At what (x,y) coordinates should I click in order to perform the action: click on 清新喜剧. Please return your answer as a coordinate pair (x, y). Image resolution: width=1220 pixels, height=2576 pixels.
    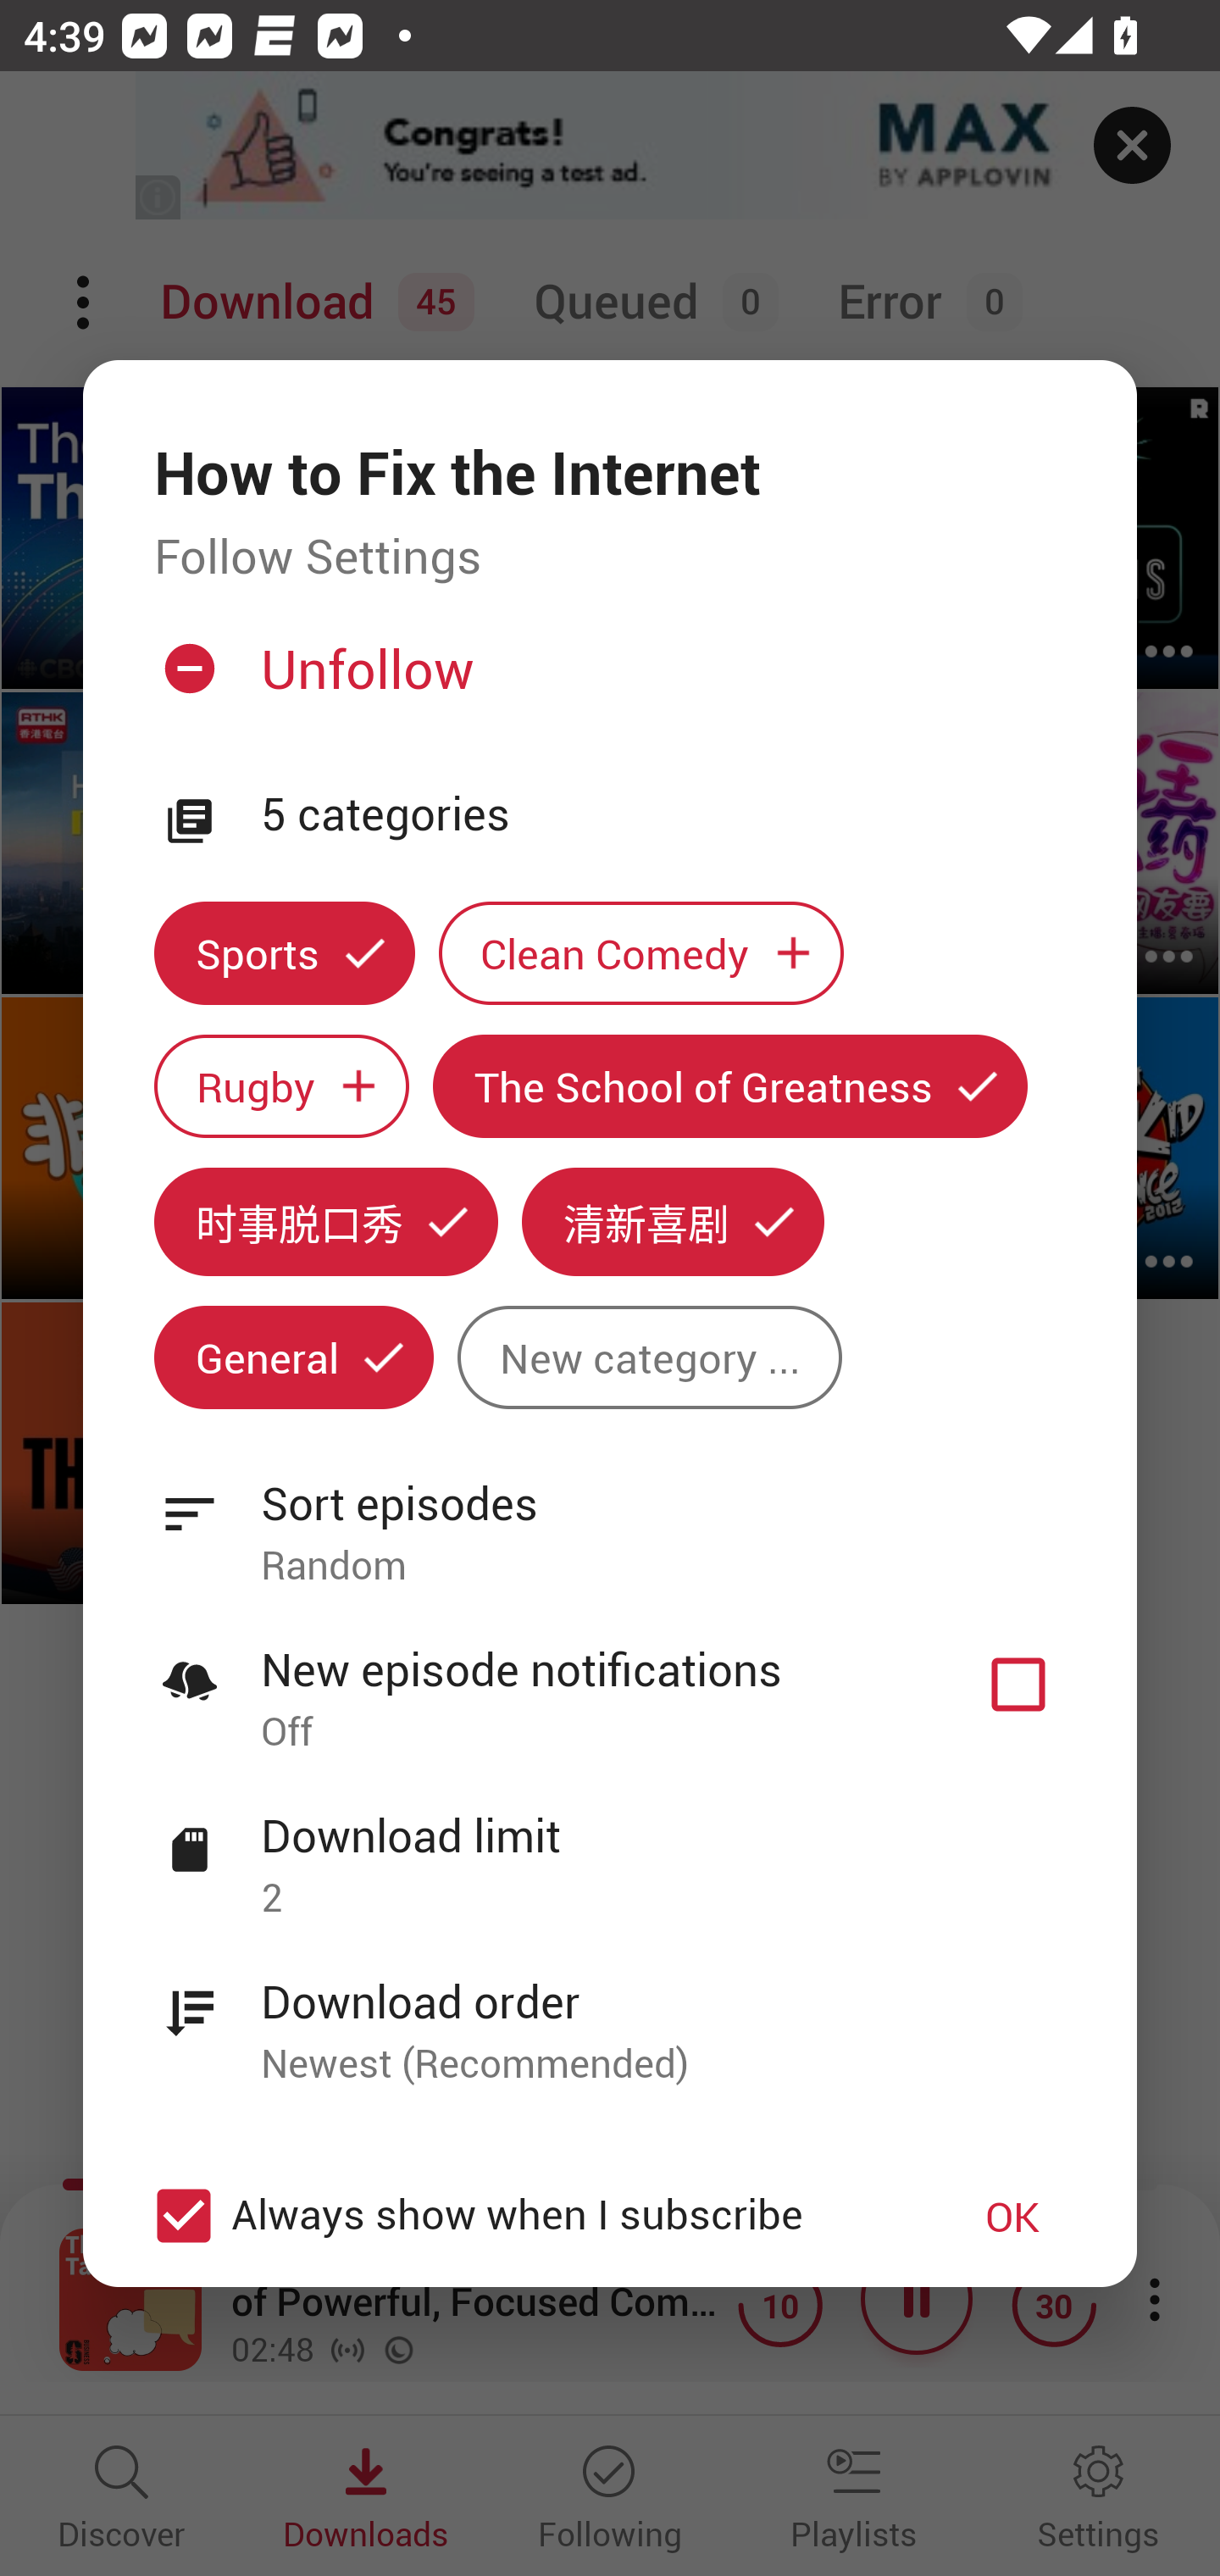
    Looking at the image, I should click on (673, 1220).